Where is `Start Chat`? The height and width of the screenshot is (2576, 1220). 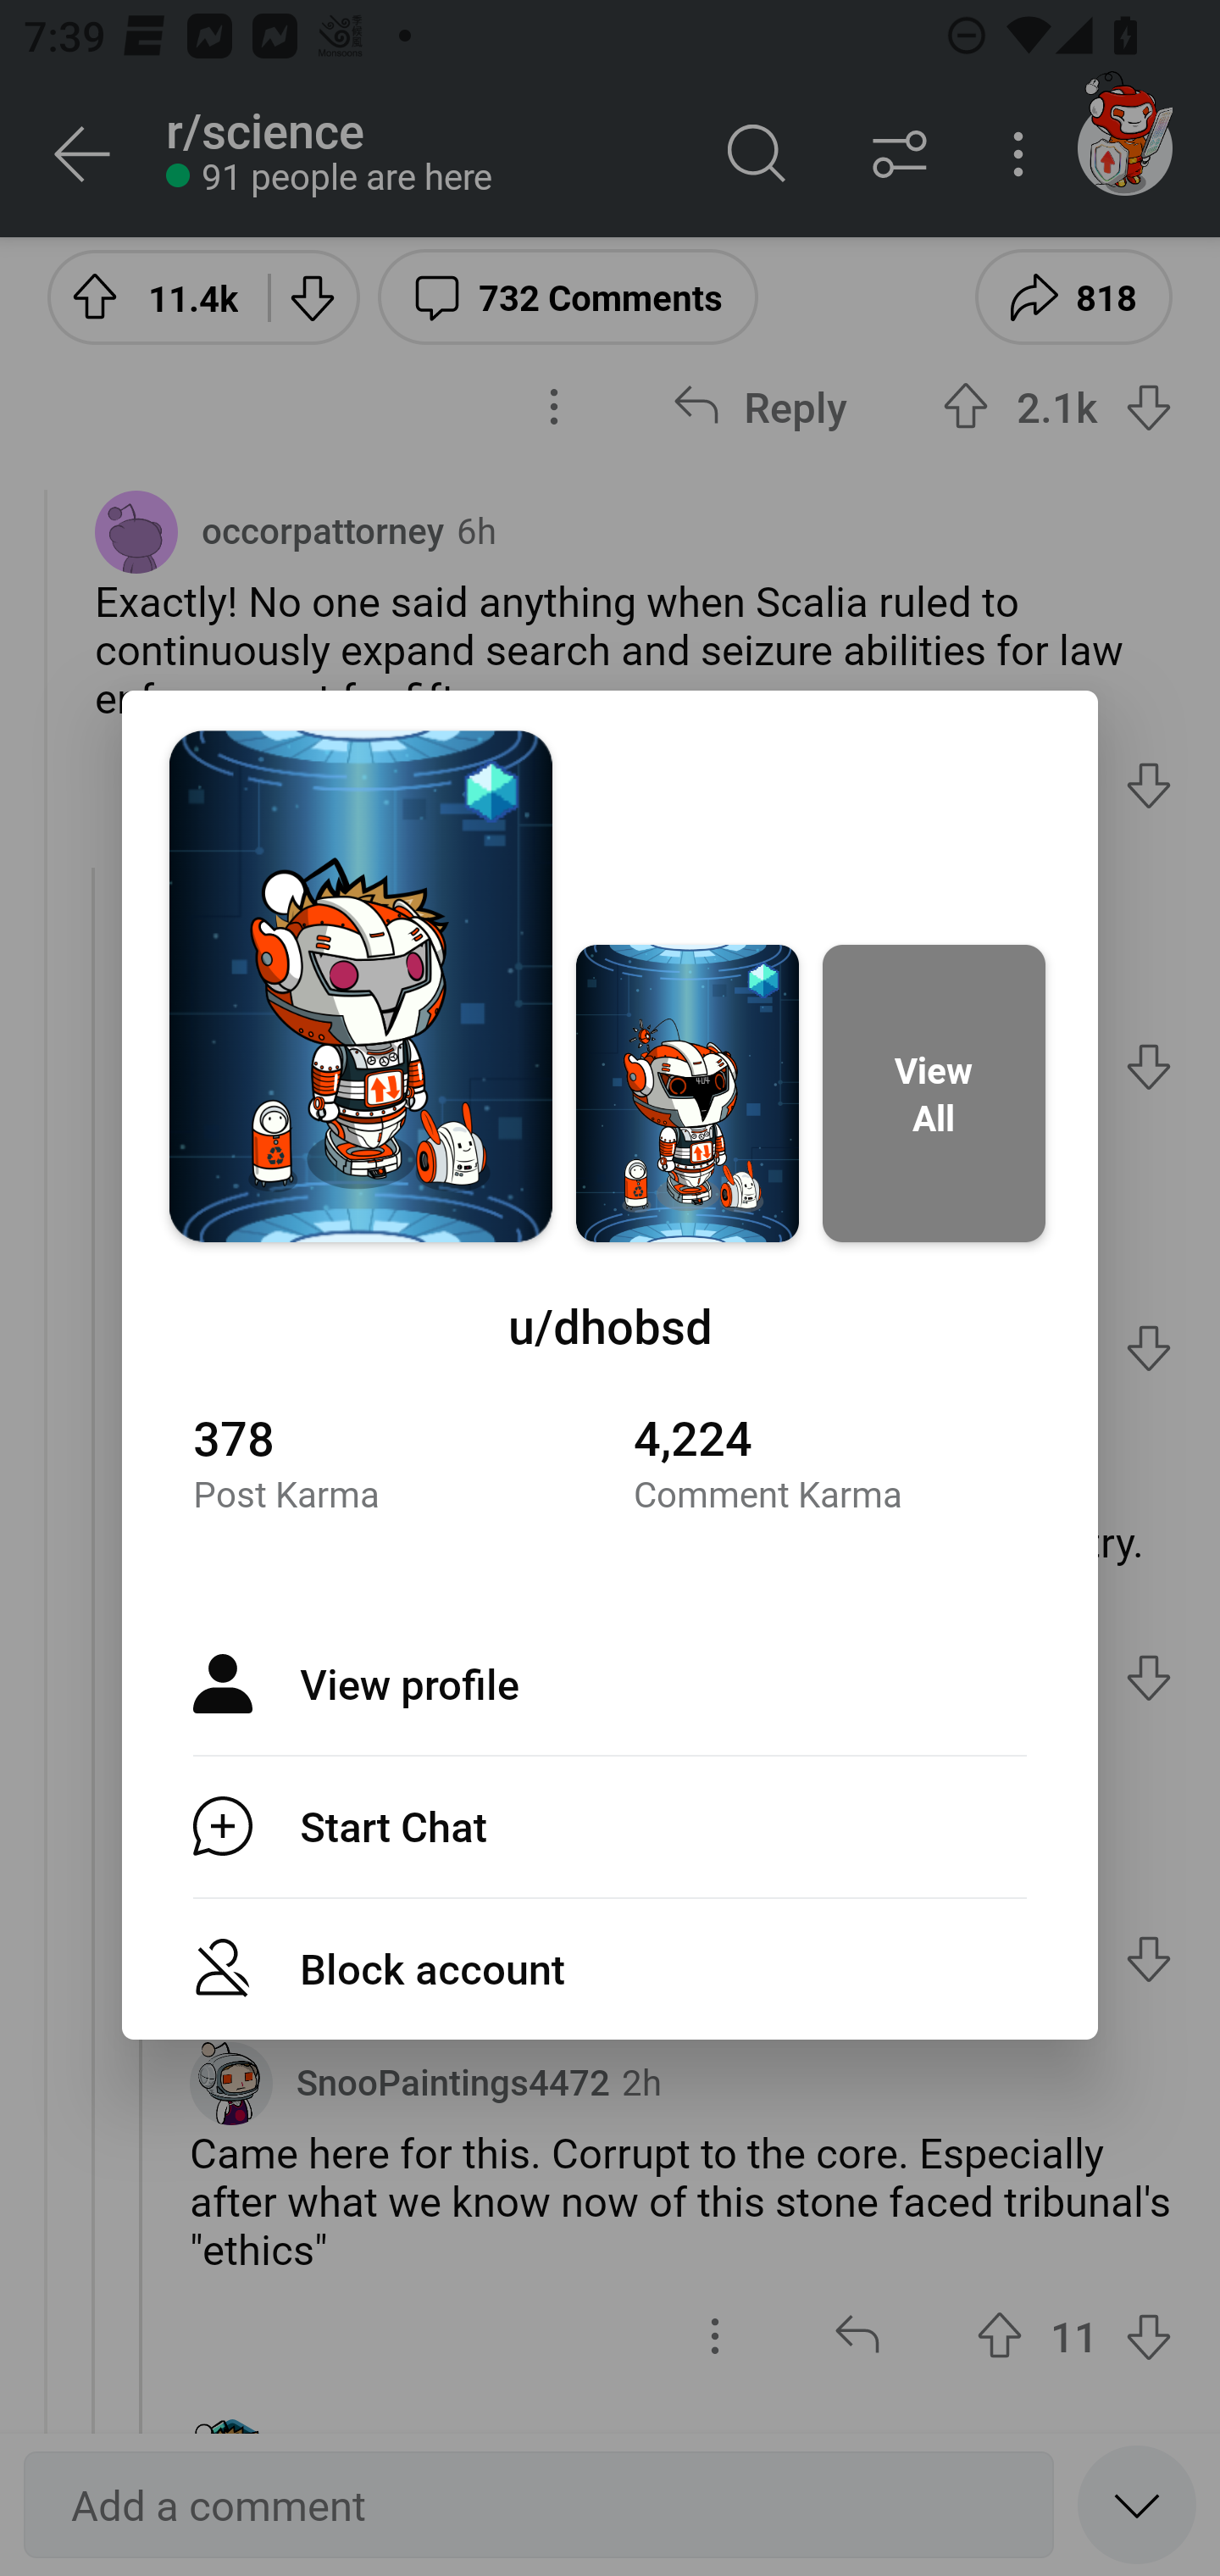
Start Chat is located at coordinates (610, 1826).